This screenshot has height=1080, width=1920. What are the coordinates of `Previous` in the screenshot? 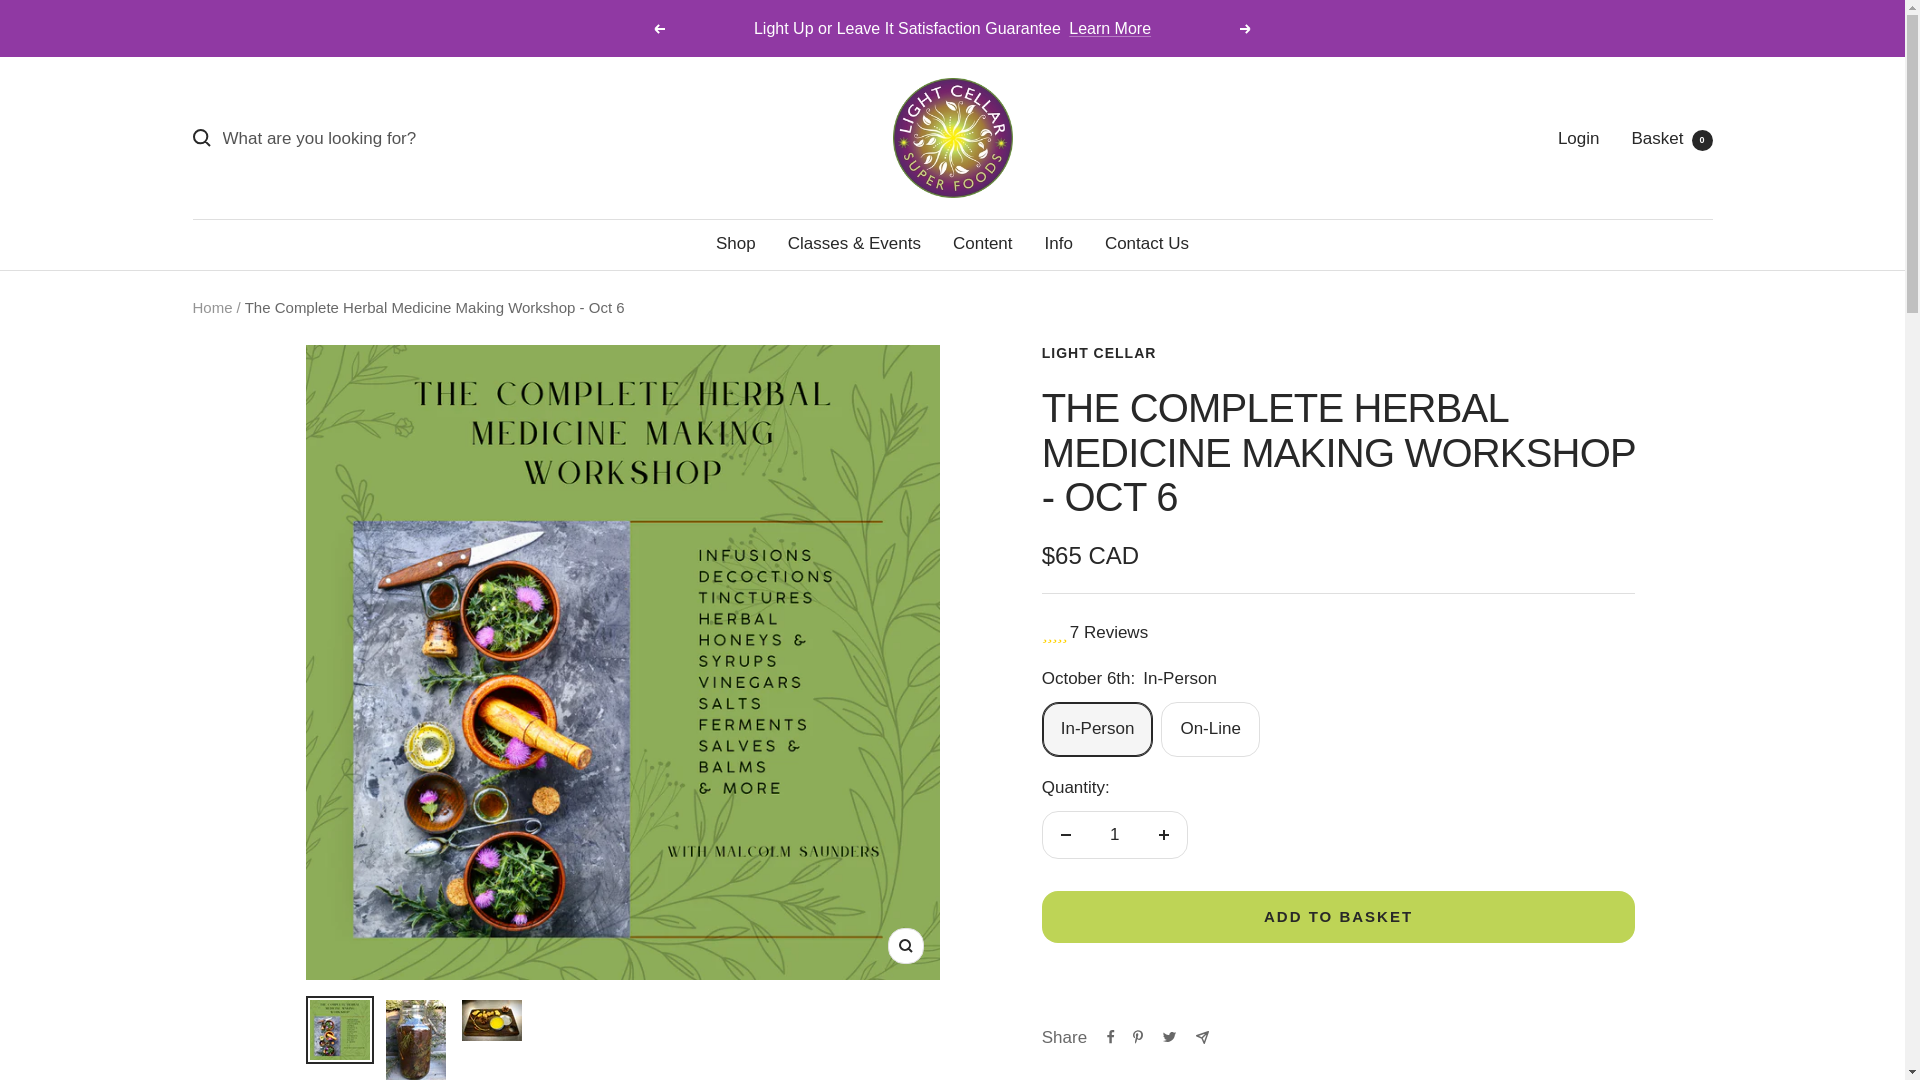 It's located at (658, 28).